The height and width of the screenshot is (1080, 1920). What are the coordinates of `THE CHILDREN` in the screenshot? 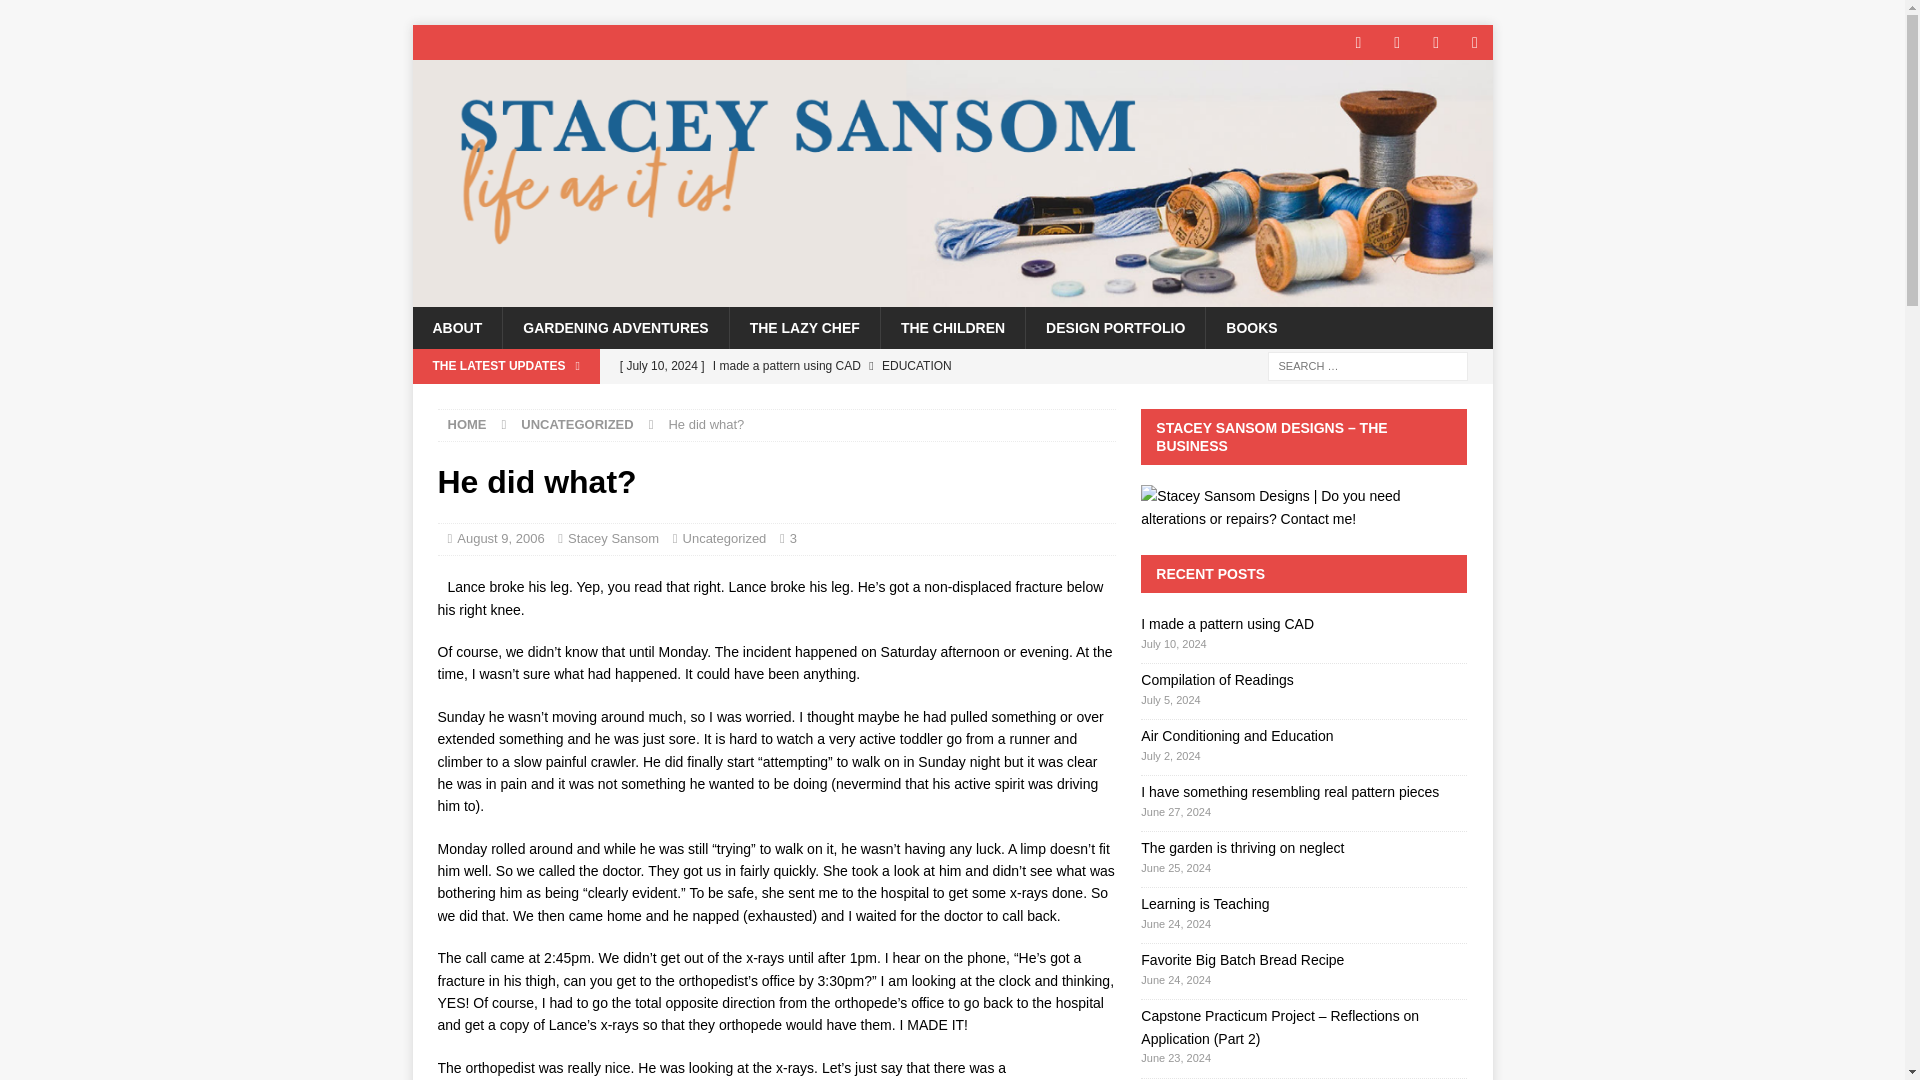 It's located at (952, 327).